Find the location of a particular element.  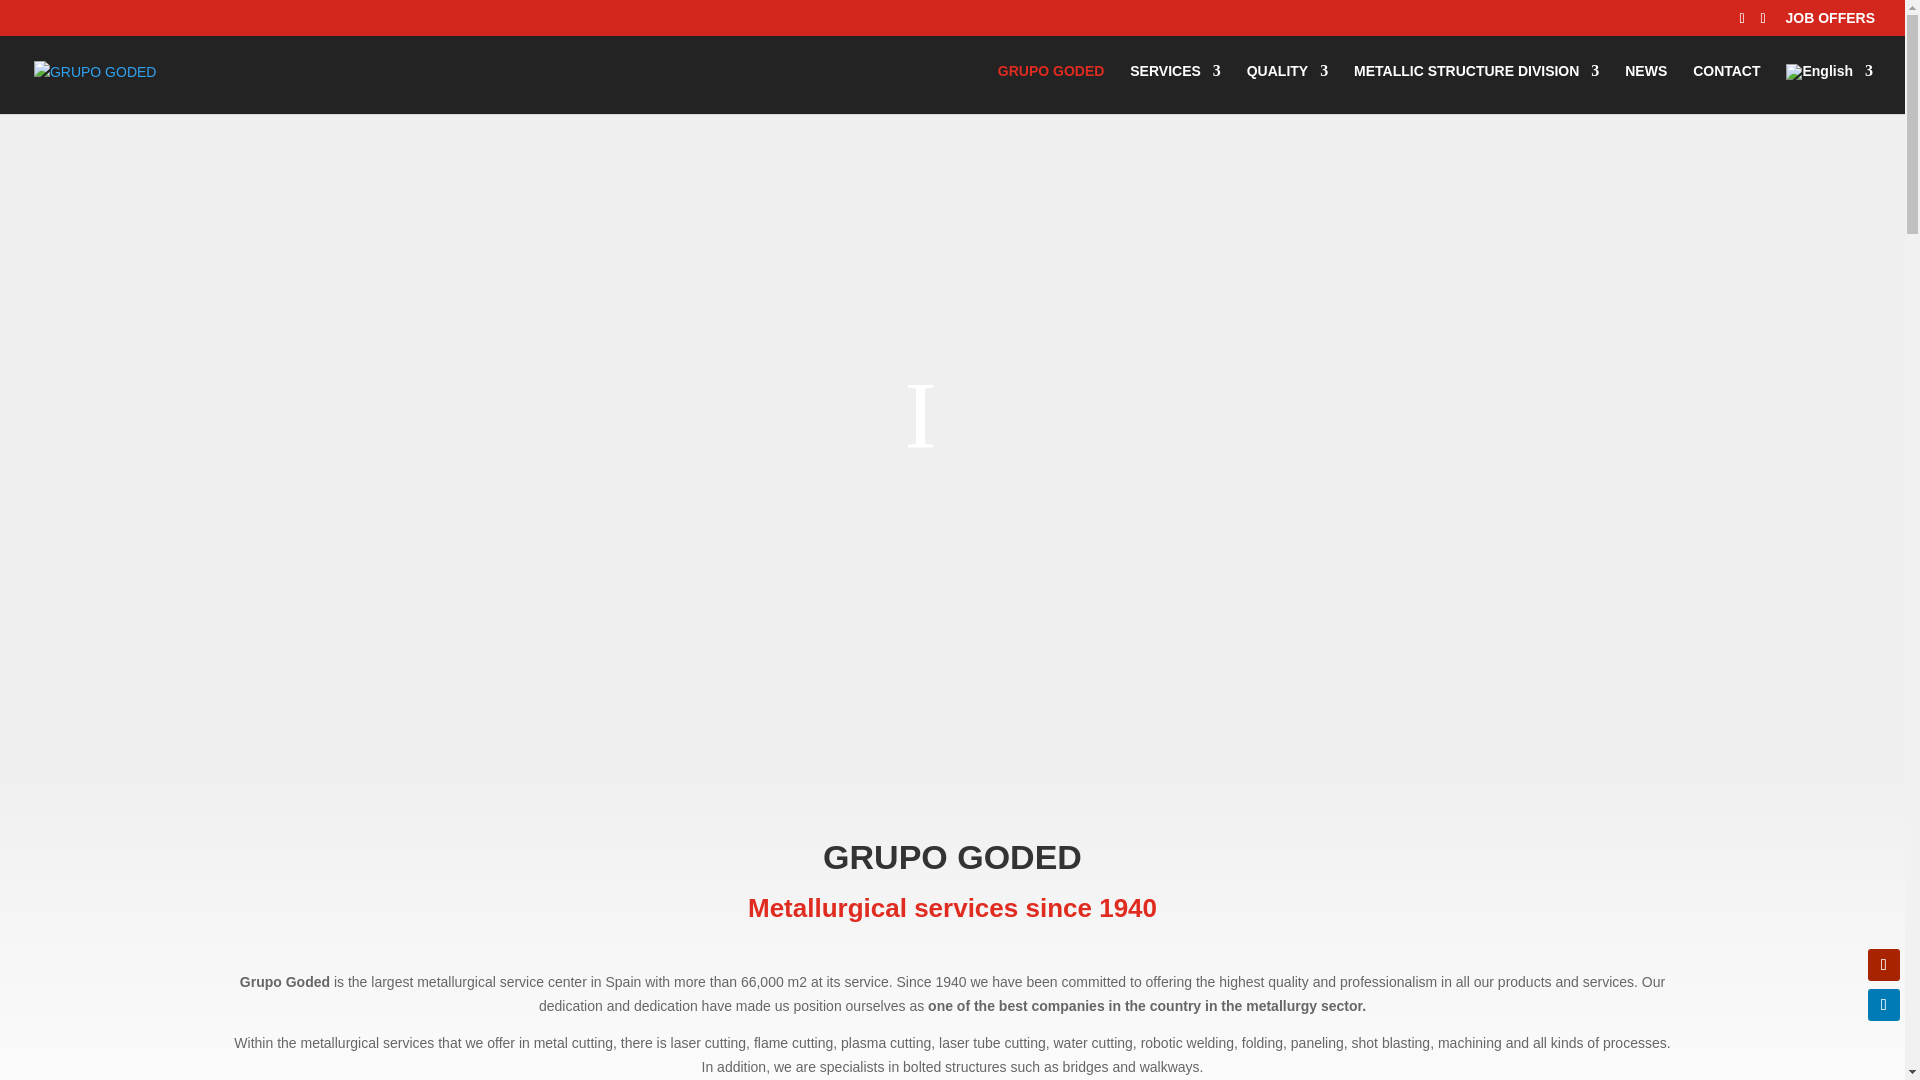

CONTACT is located at coordinates (1726, 88).